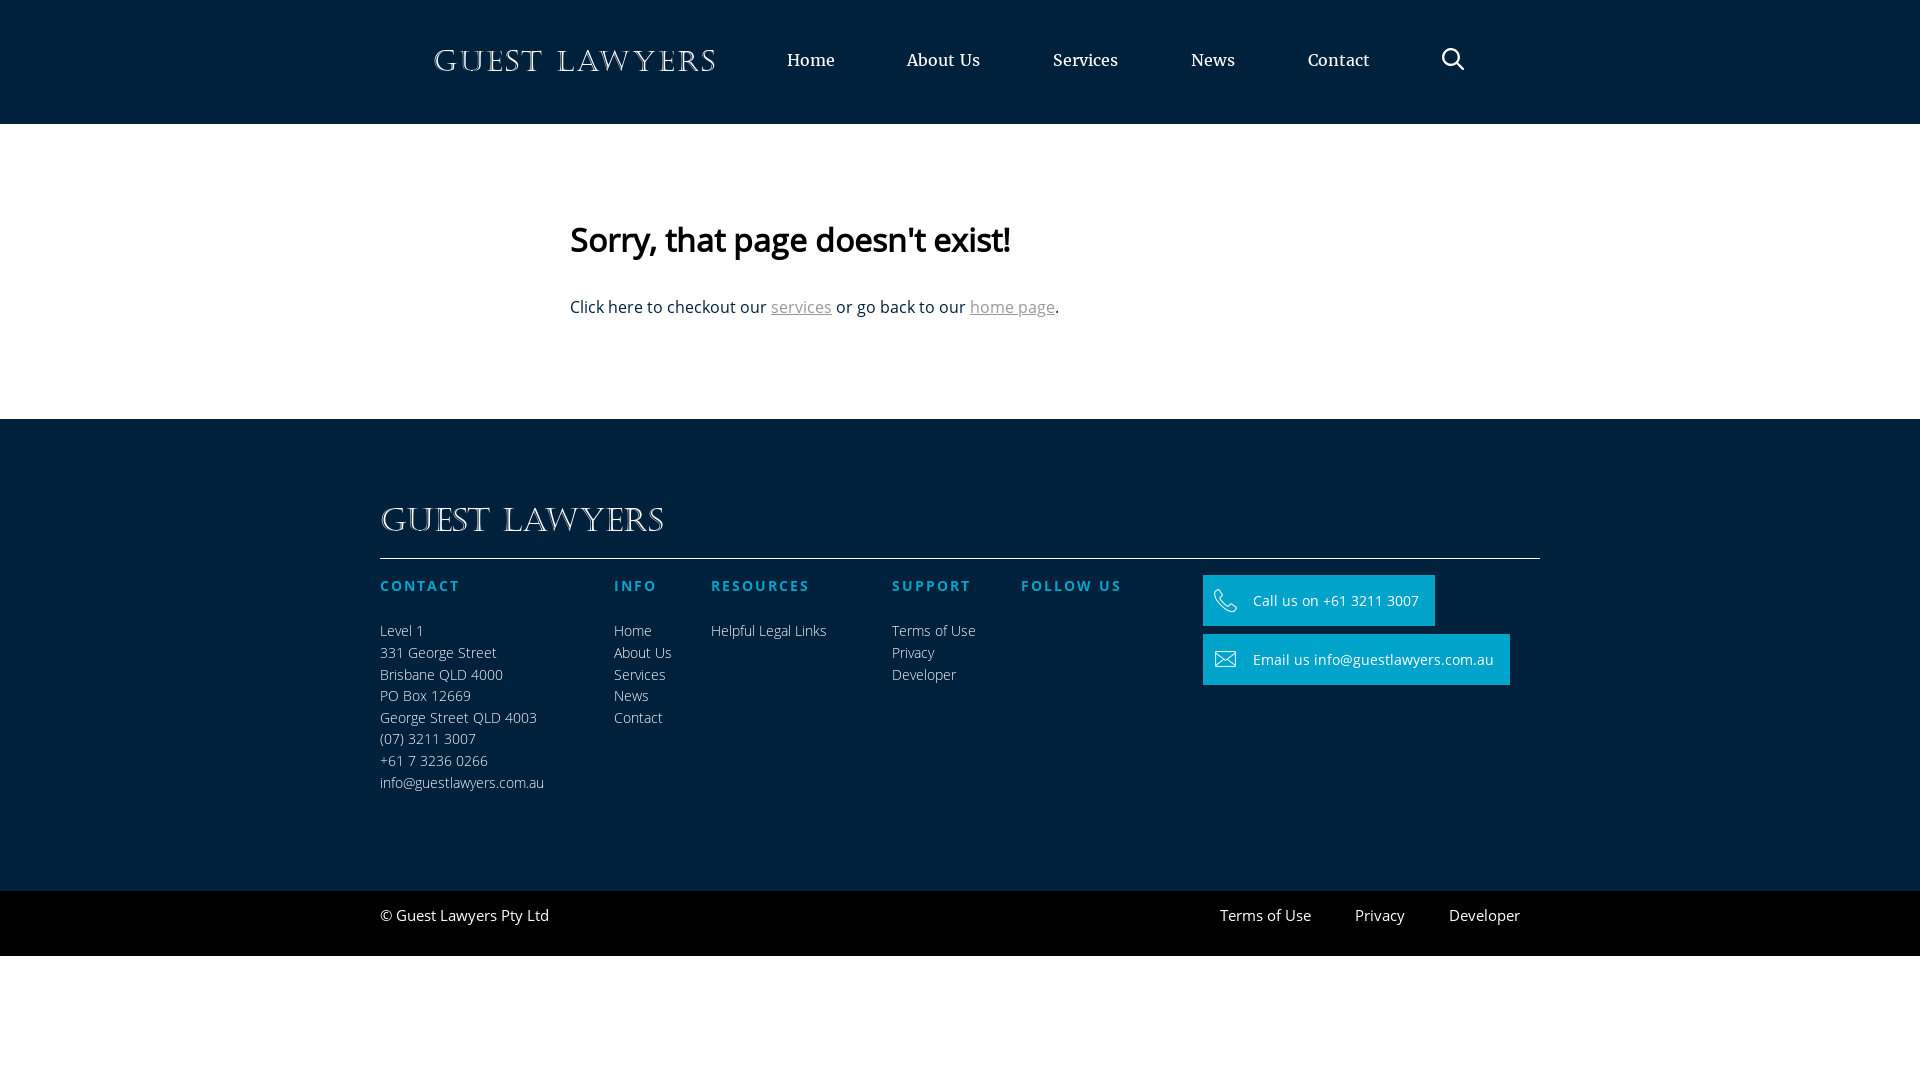 The height and width of the screenshot is (1080, 1920). What do you see at coordinates (1012, 307) in the screenshot?
I see `home page` at bounding box center [1012, 307].